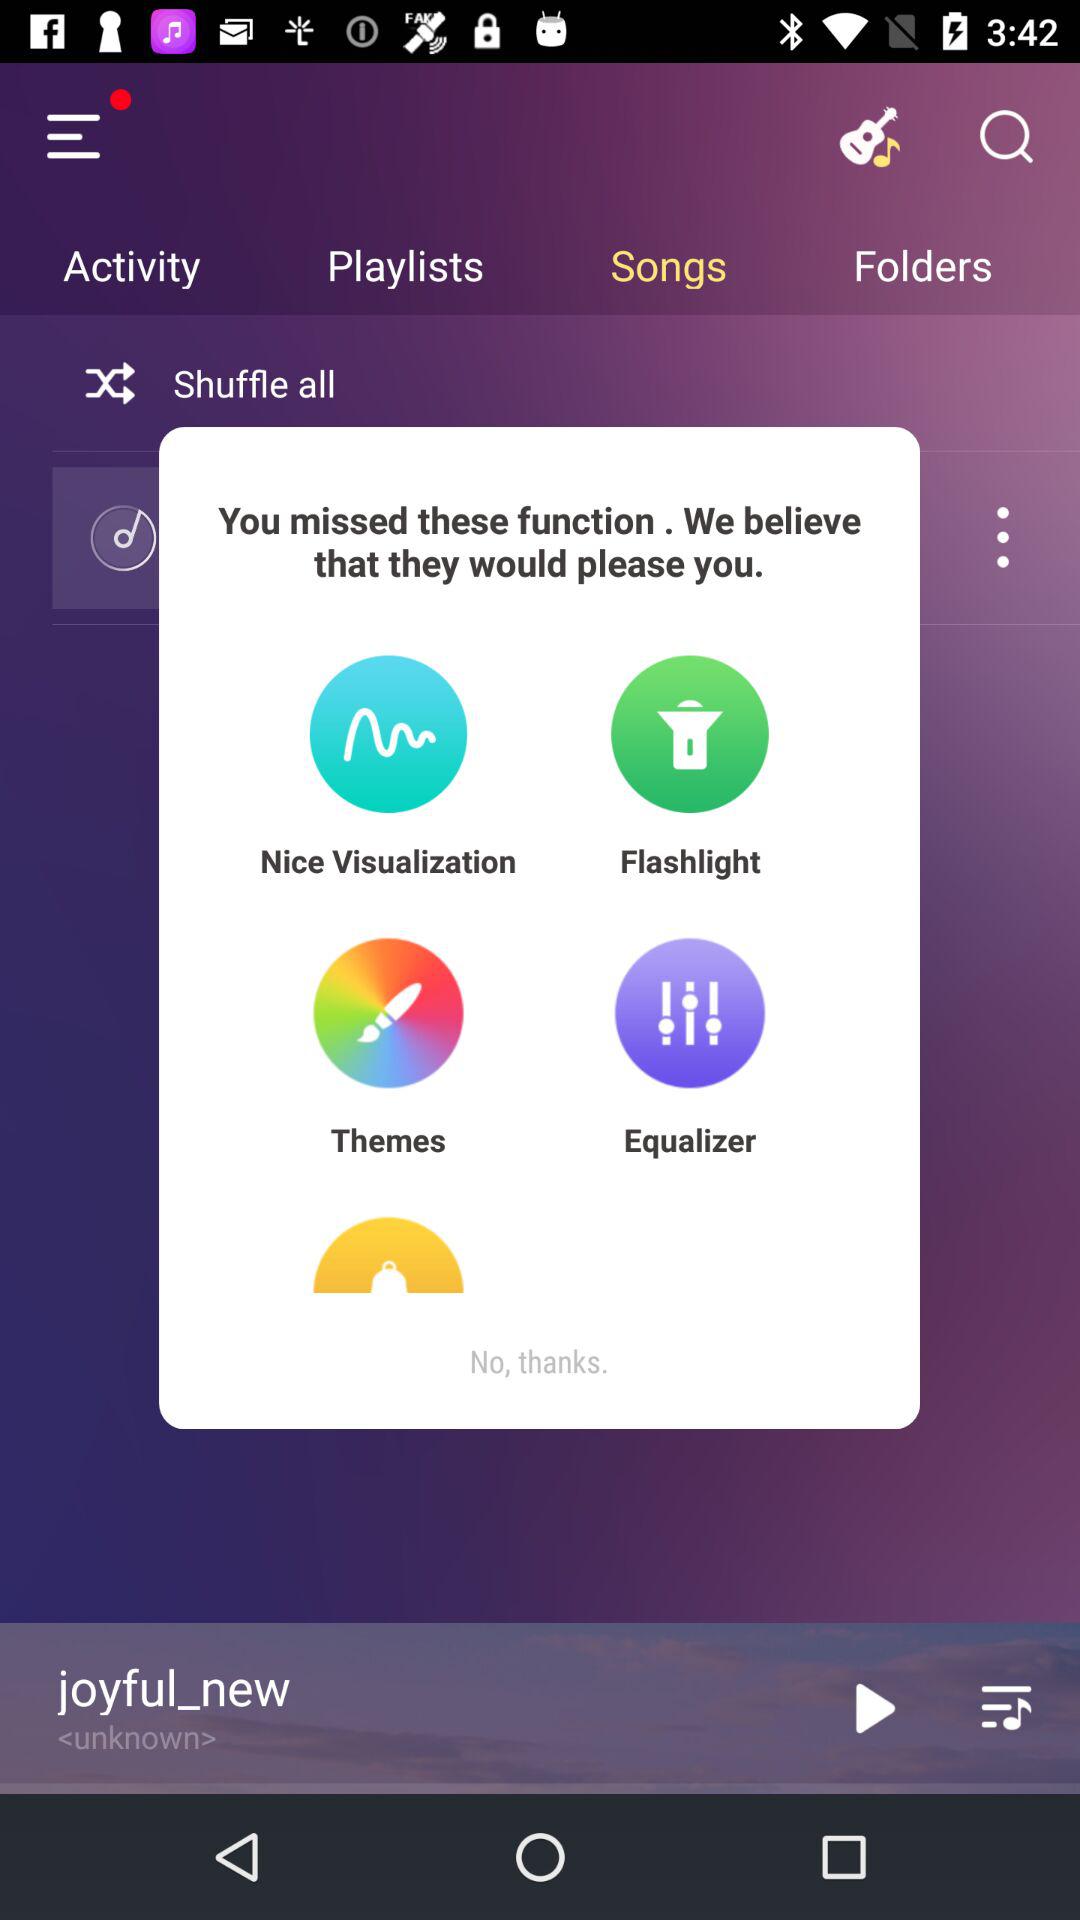 This screenshot has height=1920, width=1080. I want to click on launch item next to themes item, so click(690, 1140).